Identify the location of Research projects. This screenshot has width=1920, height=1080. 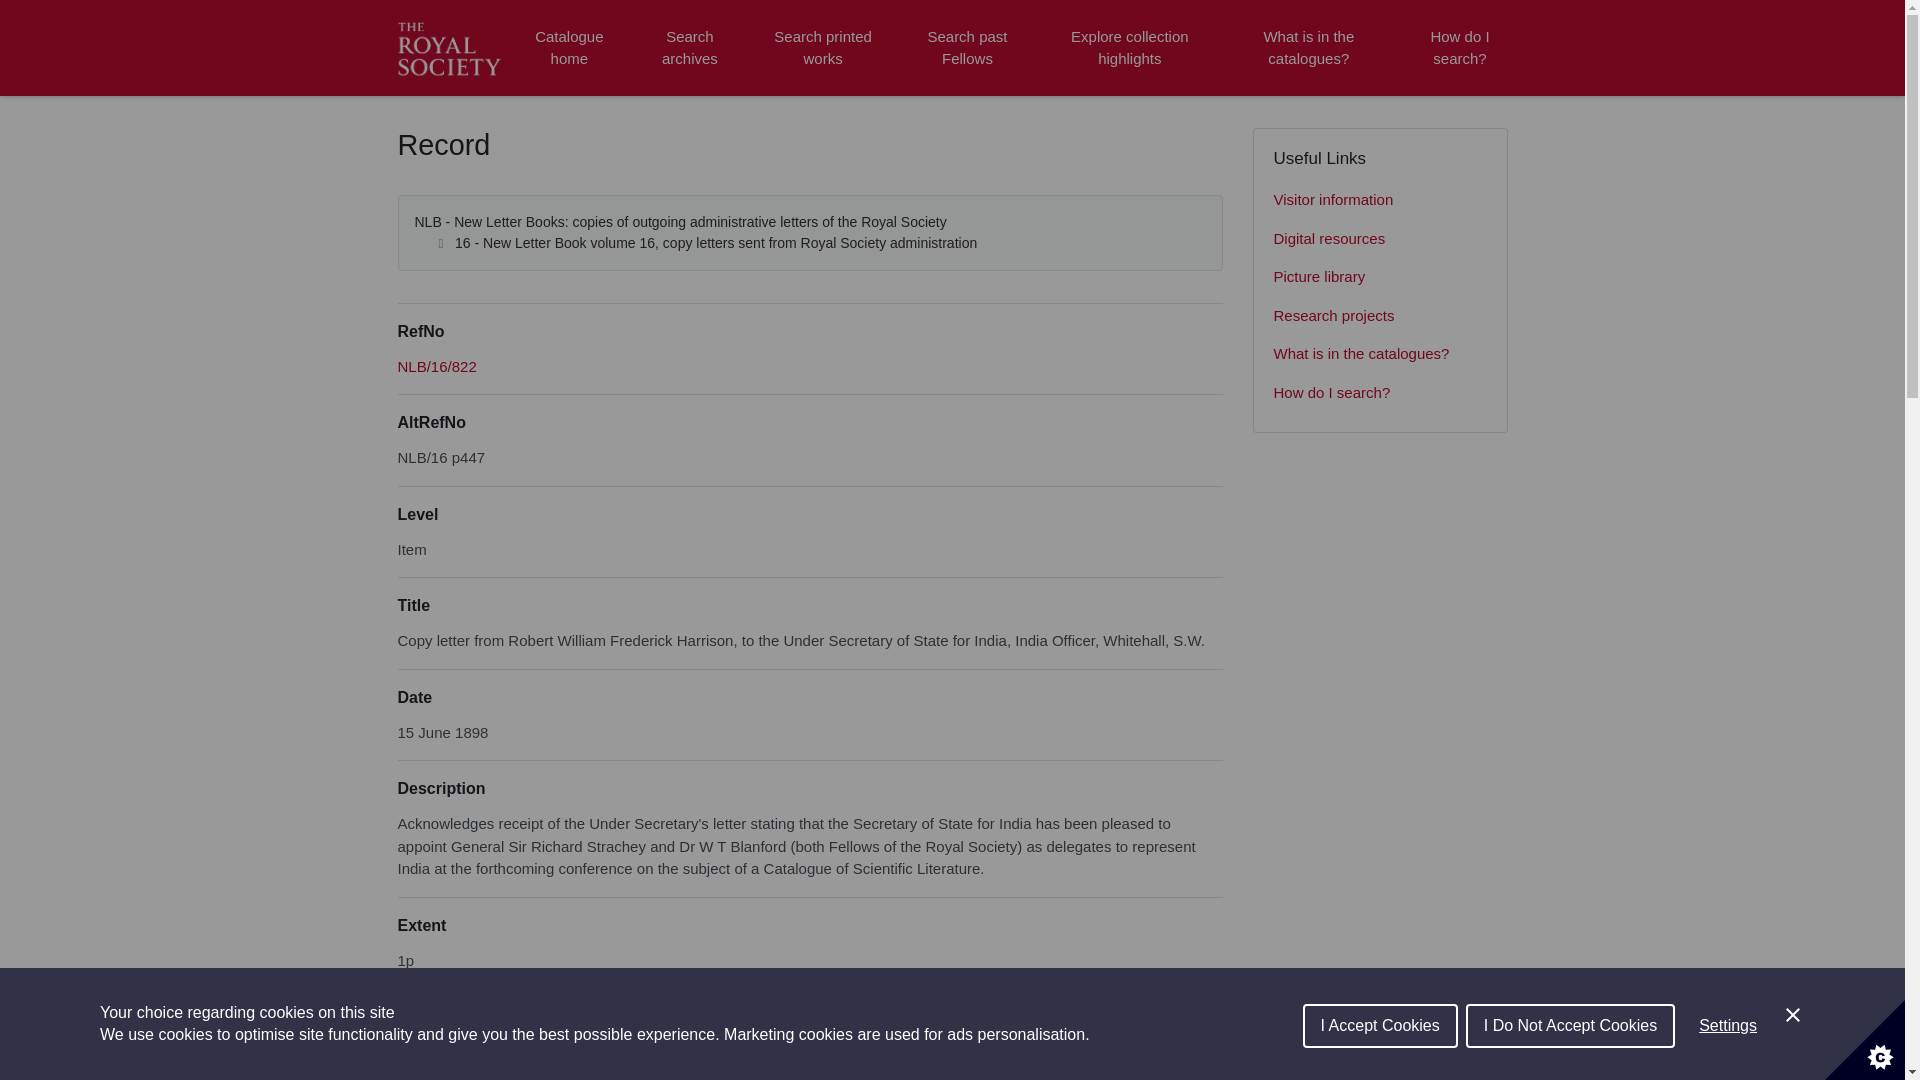
(1380, 316).